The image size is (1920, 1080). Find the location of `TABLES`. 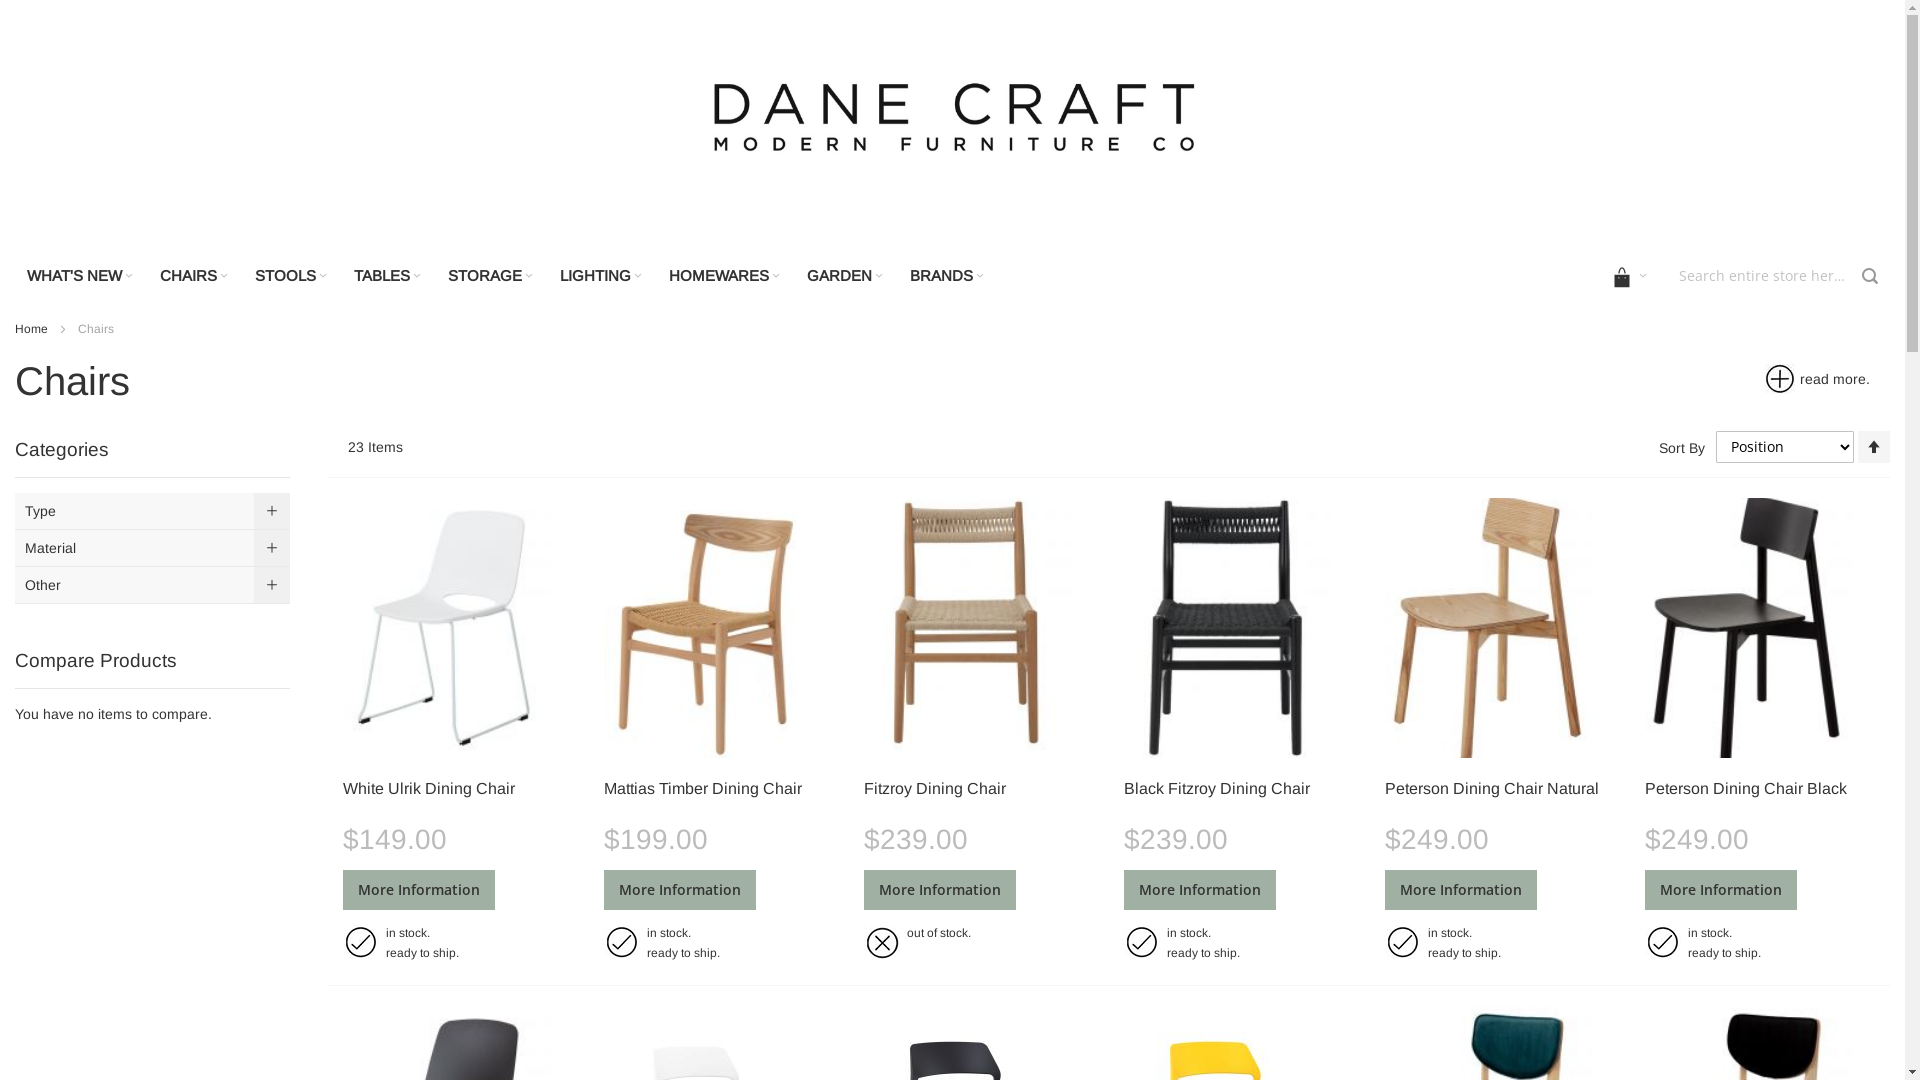

TABLES is located at coordinates (389, 276).